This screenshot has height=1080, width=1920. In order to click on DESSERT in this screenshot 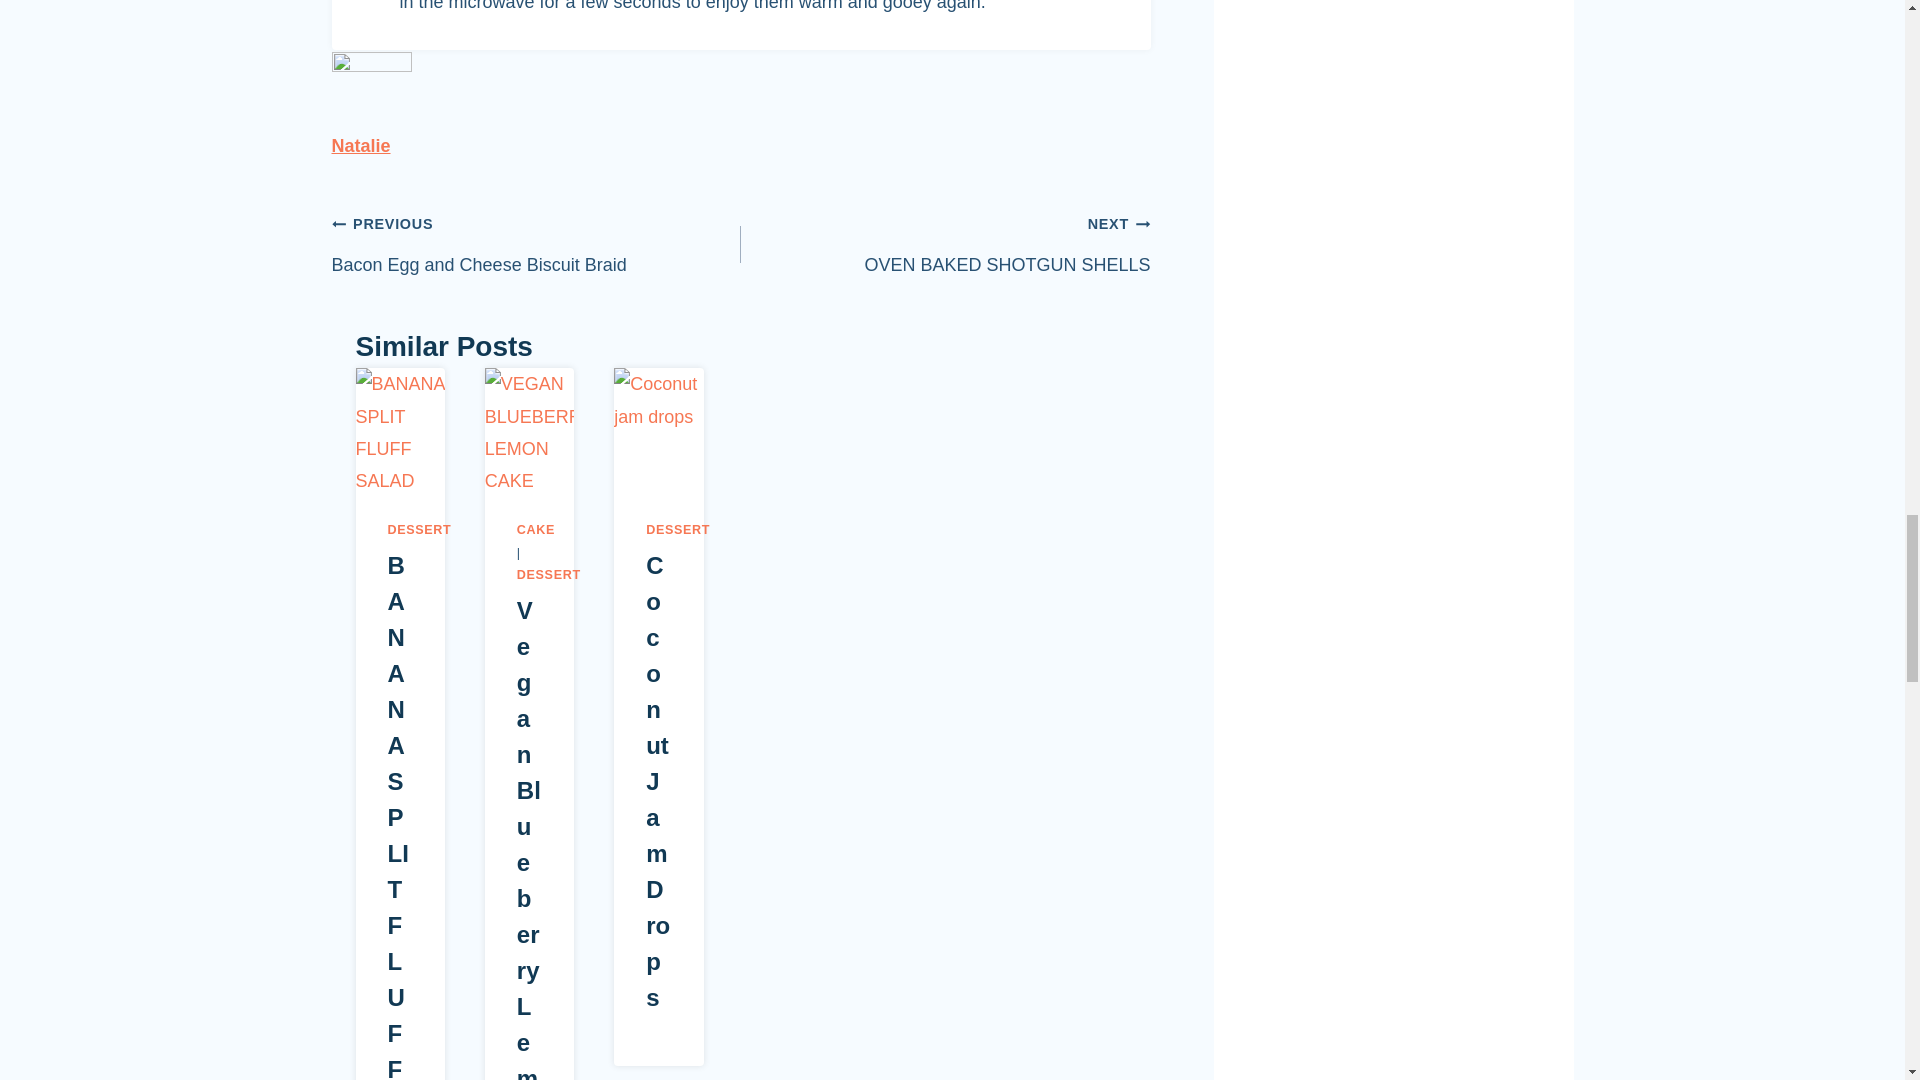, I will do `click(536, 244)`.